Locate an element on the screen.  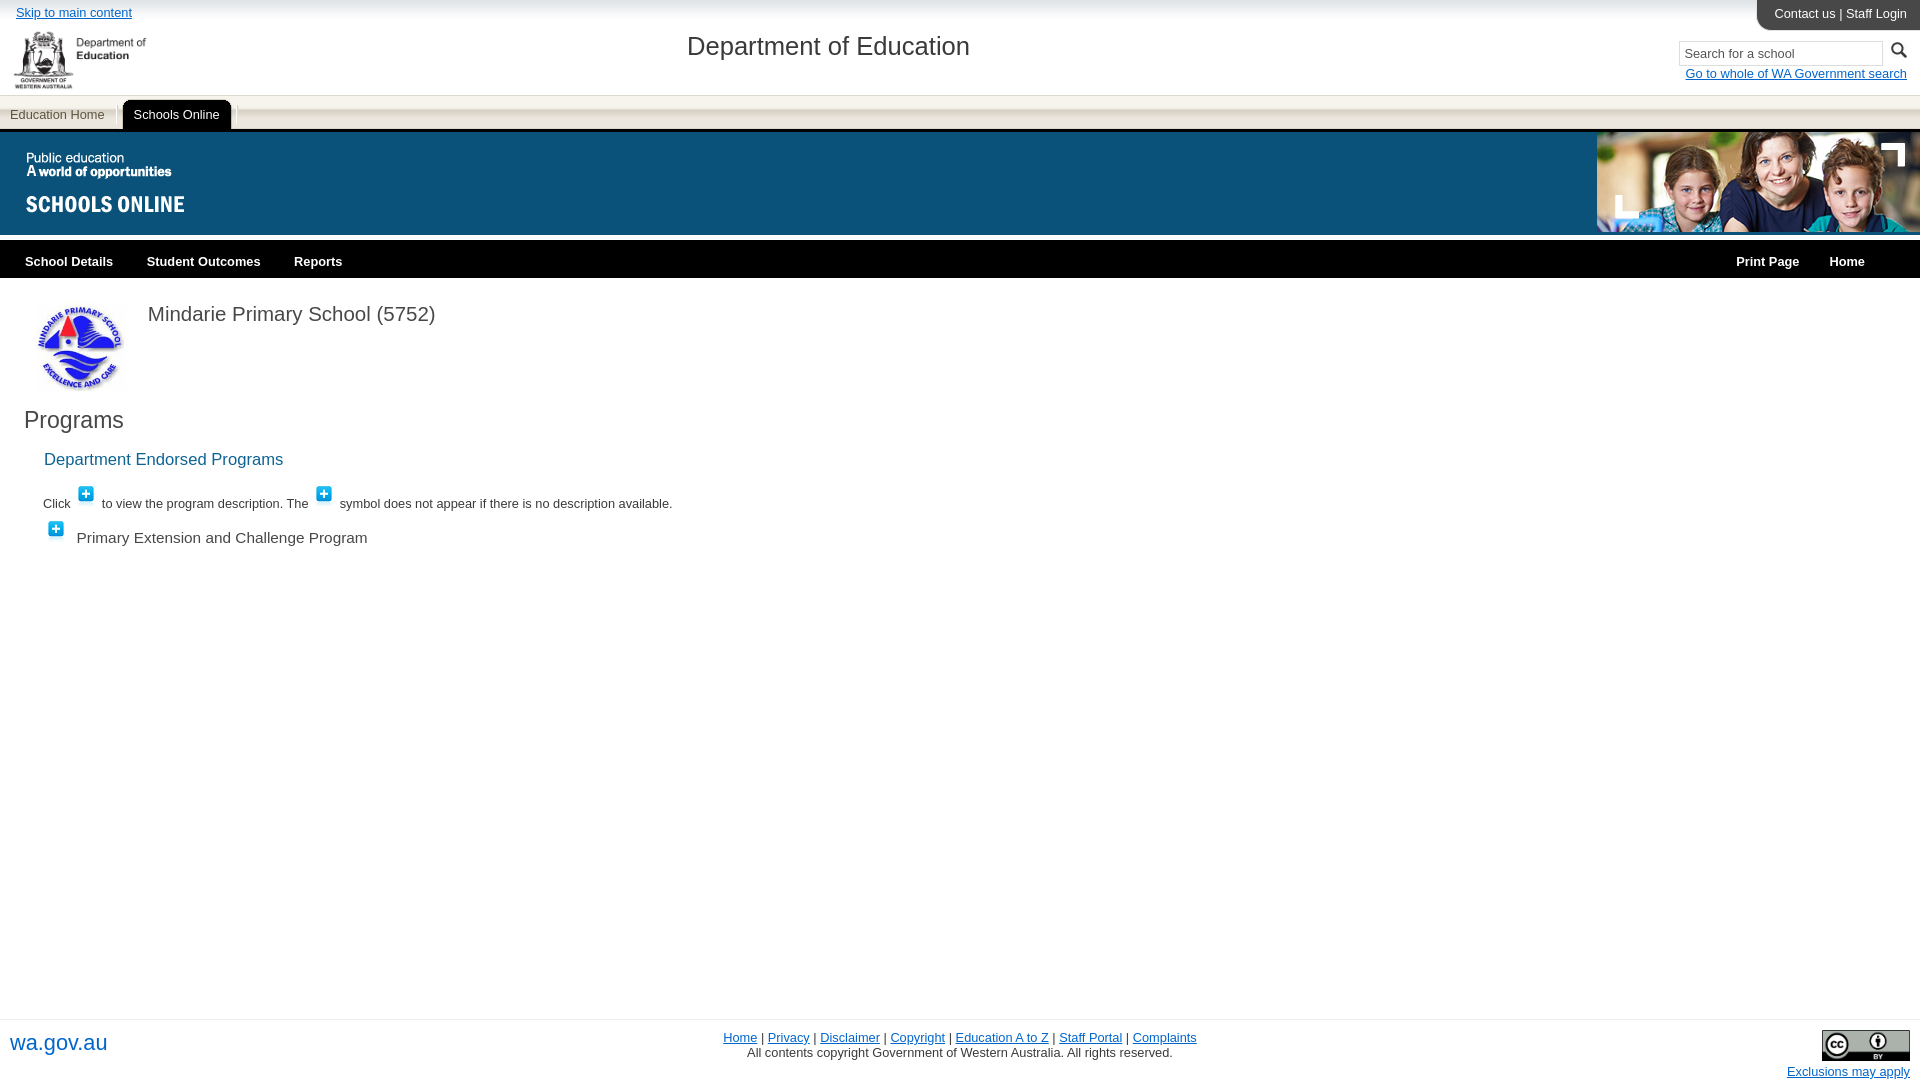
Print Page is located at coordinates (1767, 254).